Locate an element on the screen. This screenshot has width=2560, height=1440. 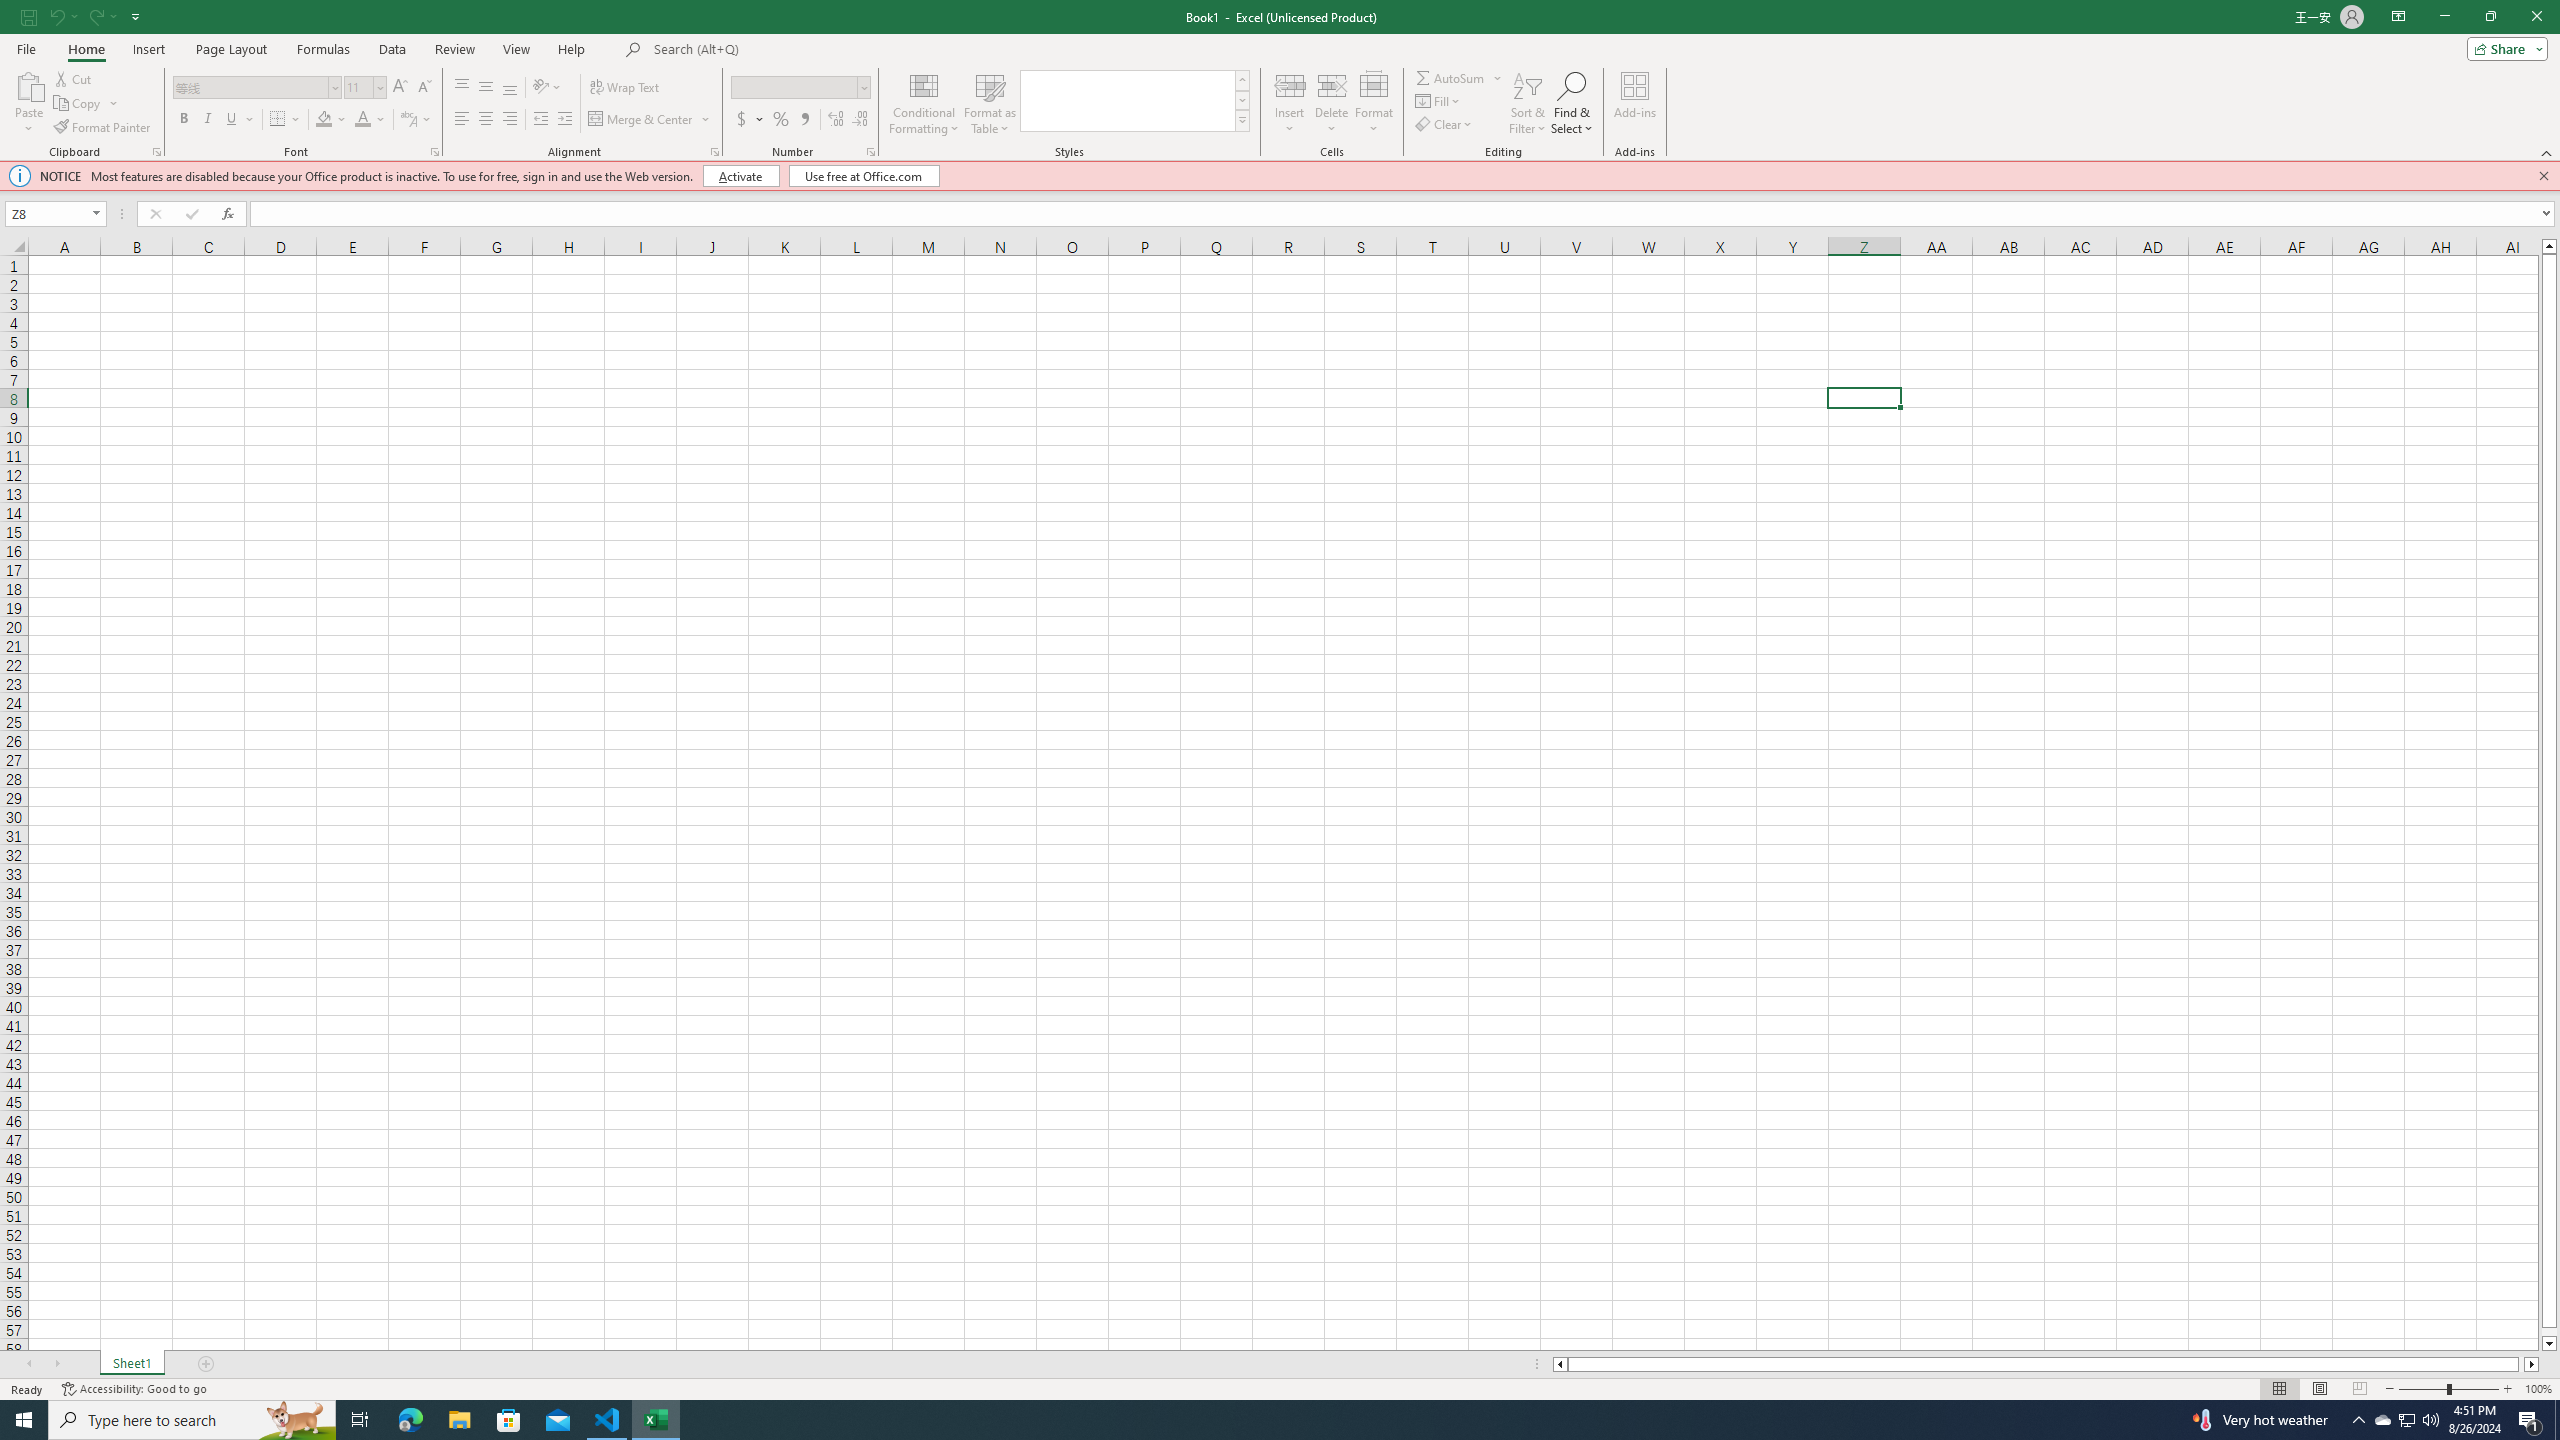
Underline is located at coordinates (232, 120).